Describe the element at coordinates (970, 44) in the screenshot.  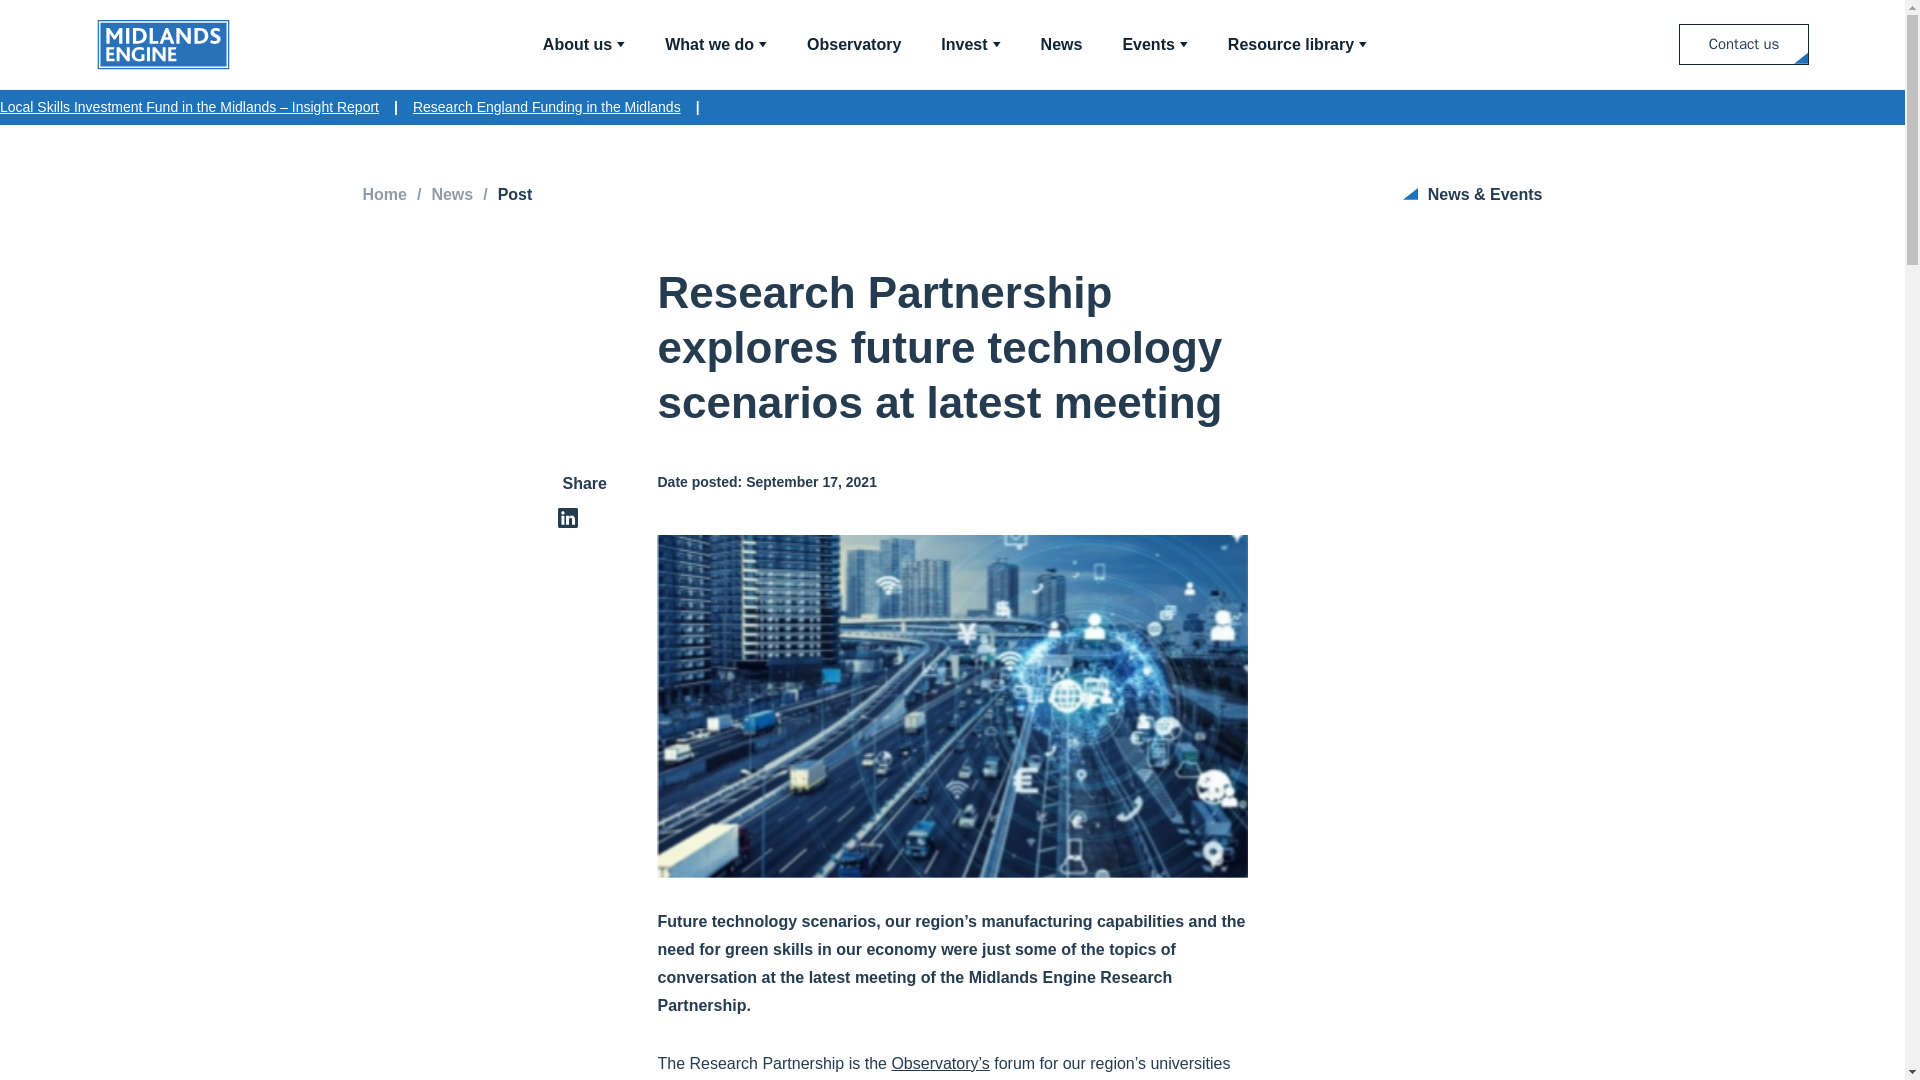
I see `Invest` at that location.